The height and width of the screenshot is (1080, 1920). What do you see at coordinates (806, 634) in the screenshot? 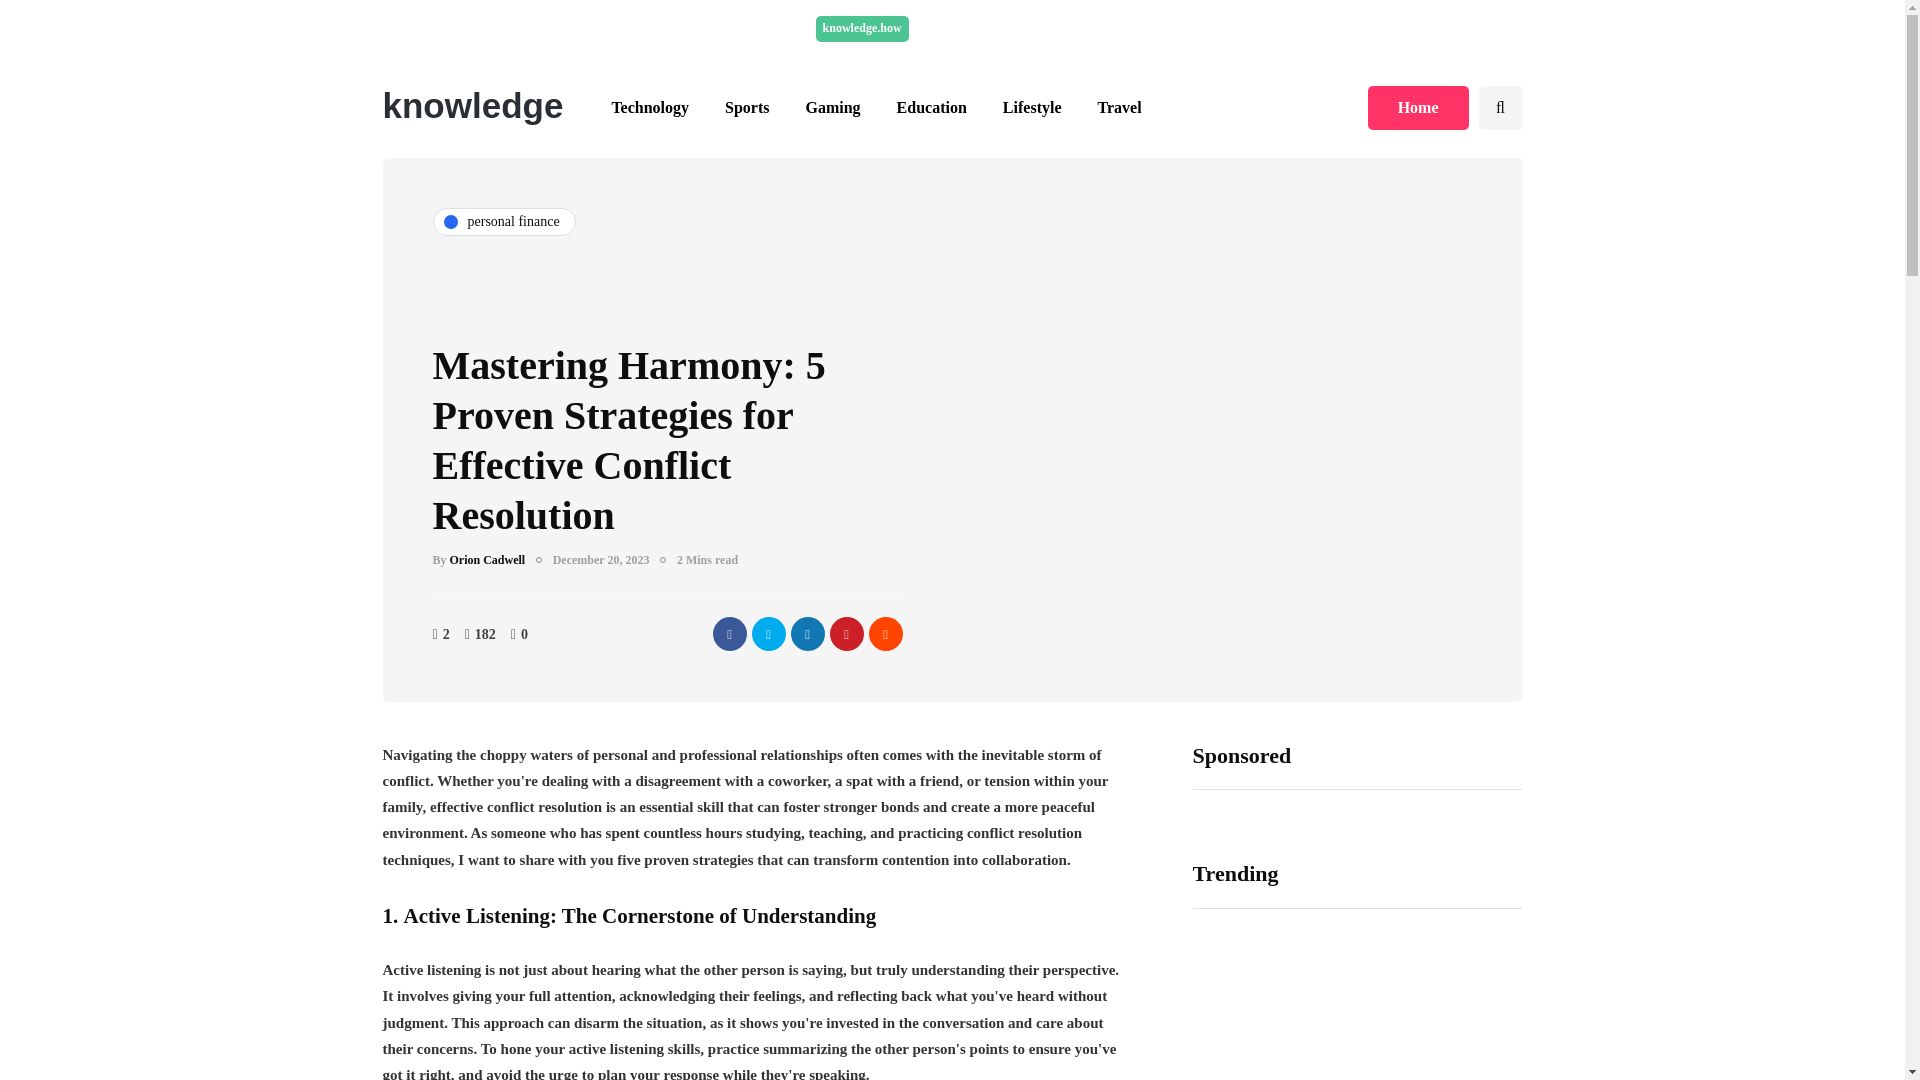
I see `Share with LinkedIn` at bounding box center [806, 634].